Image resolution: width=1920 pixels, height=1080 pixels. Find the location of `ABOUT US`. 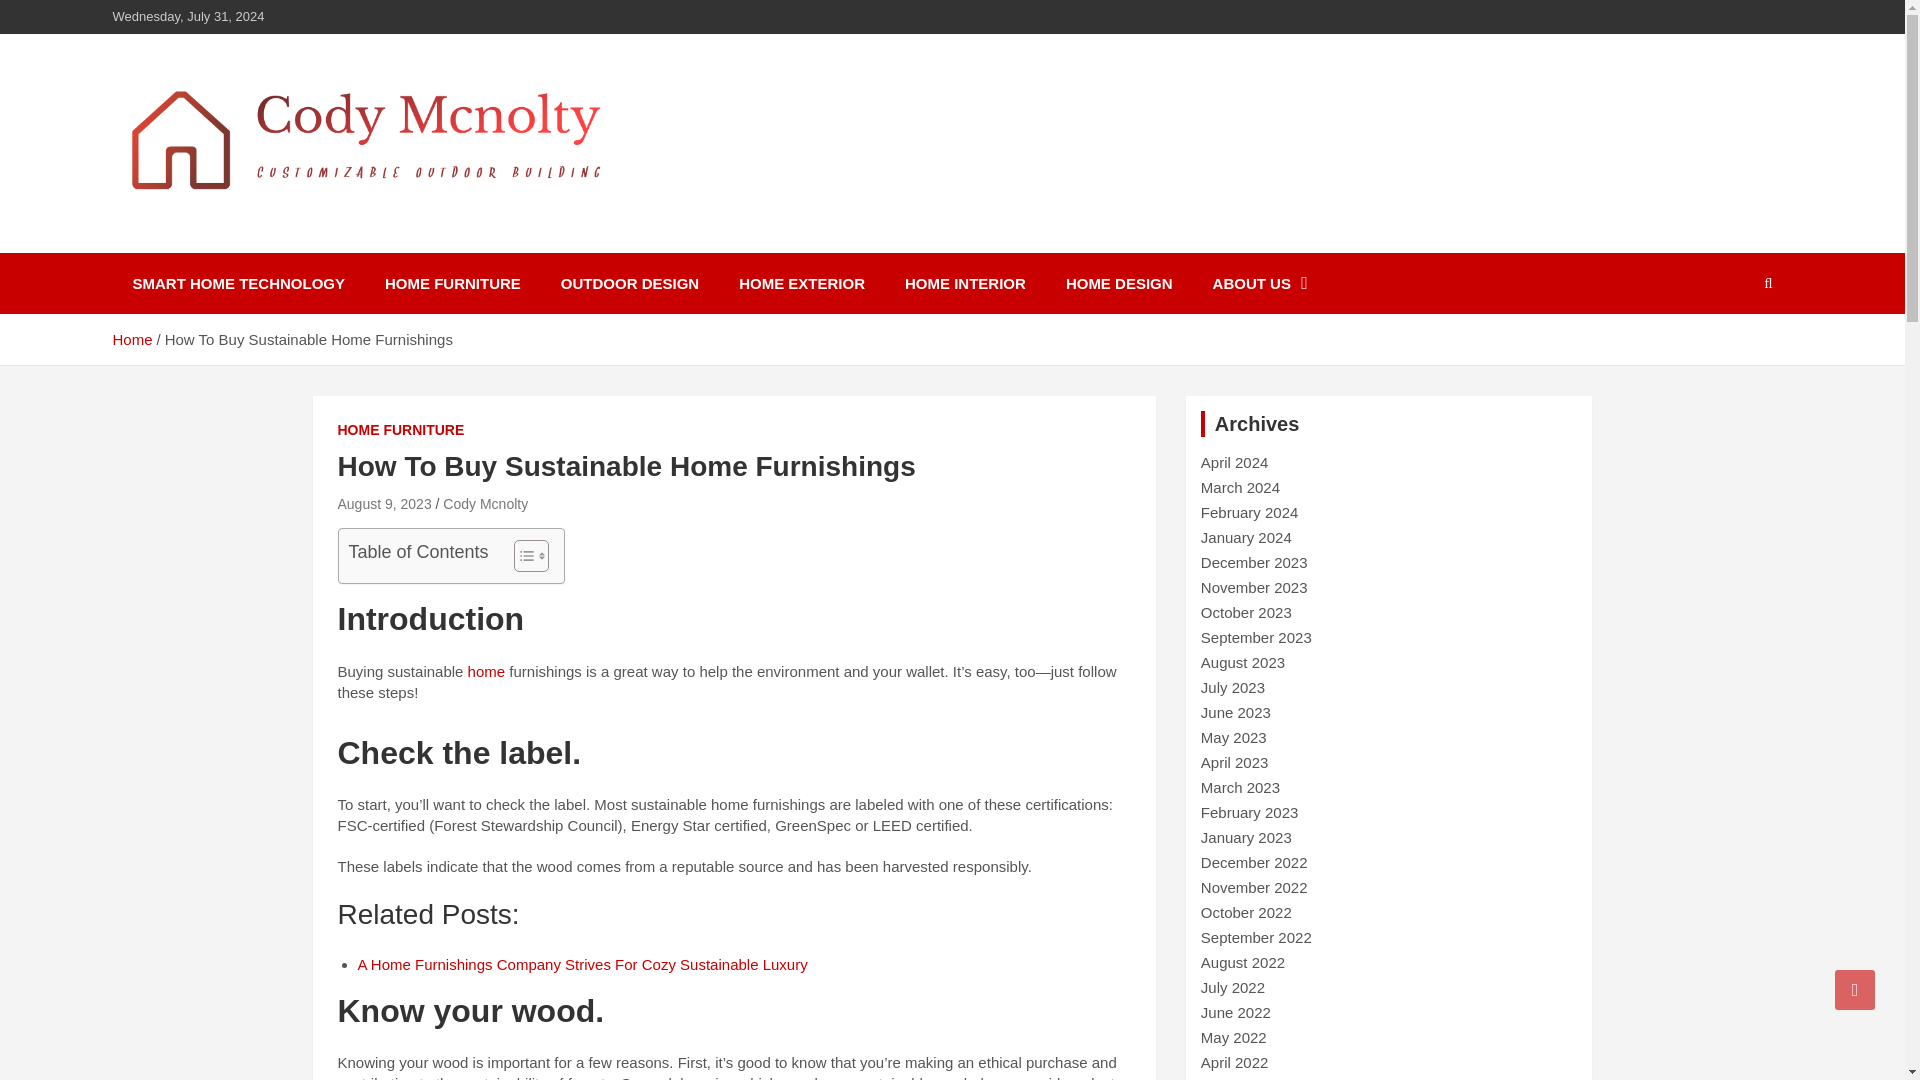

ABOUT US is located at coordinates (1260, 283).